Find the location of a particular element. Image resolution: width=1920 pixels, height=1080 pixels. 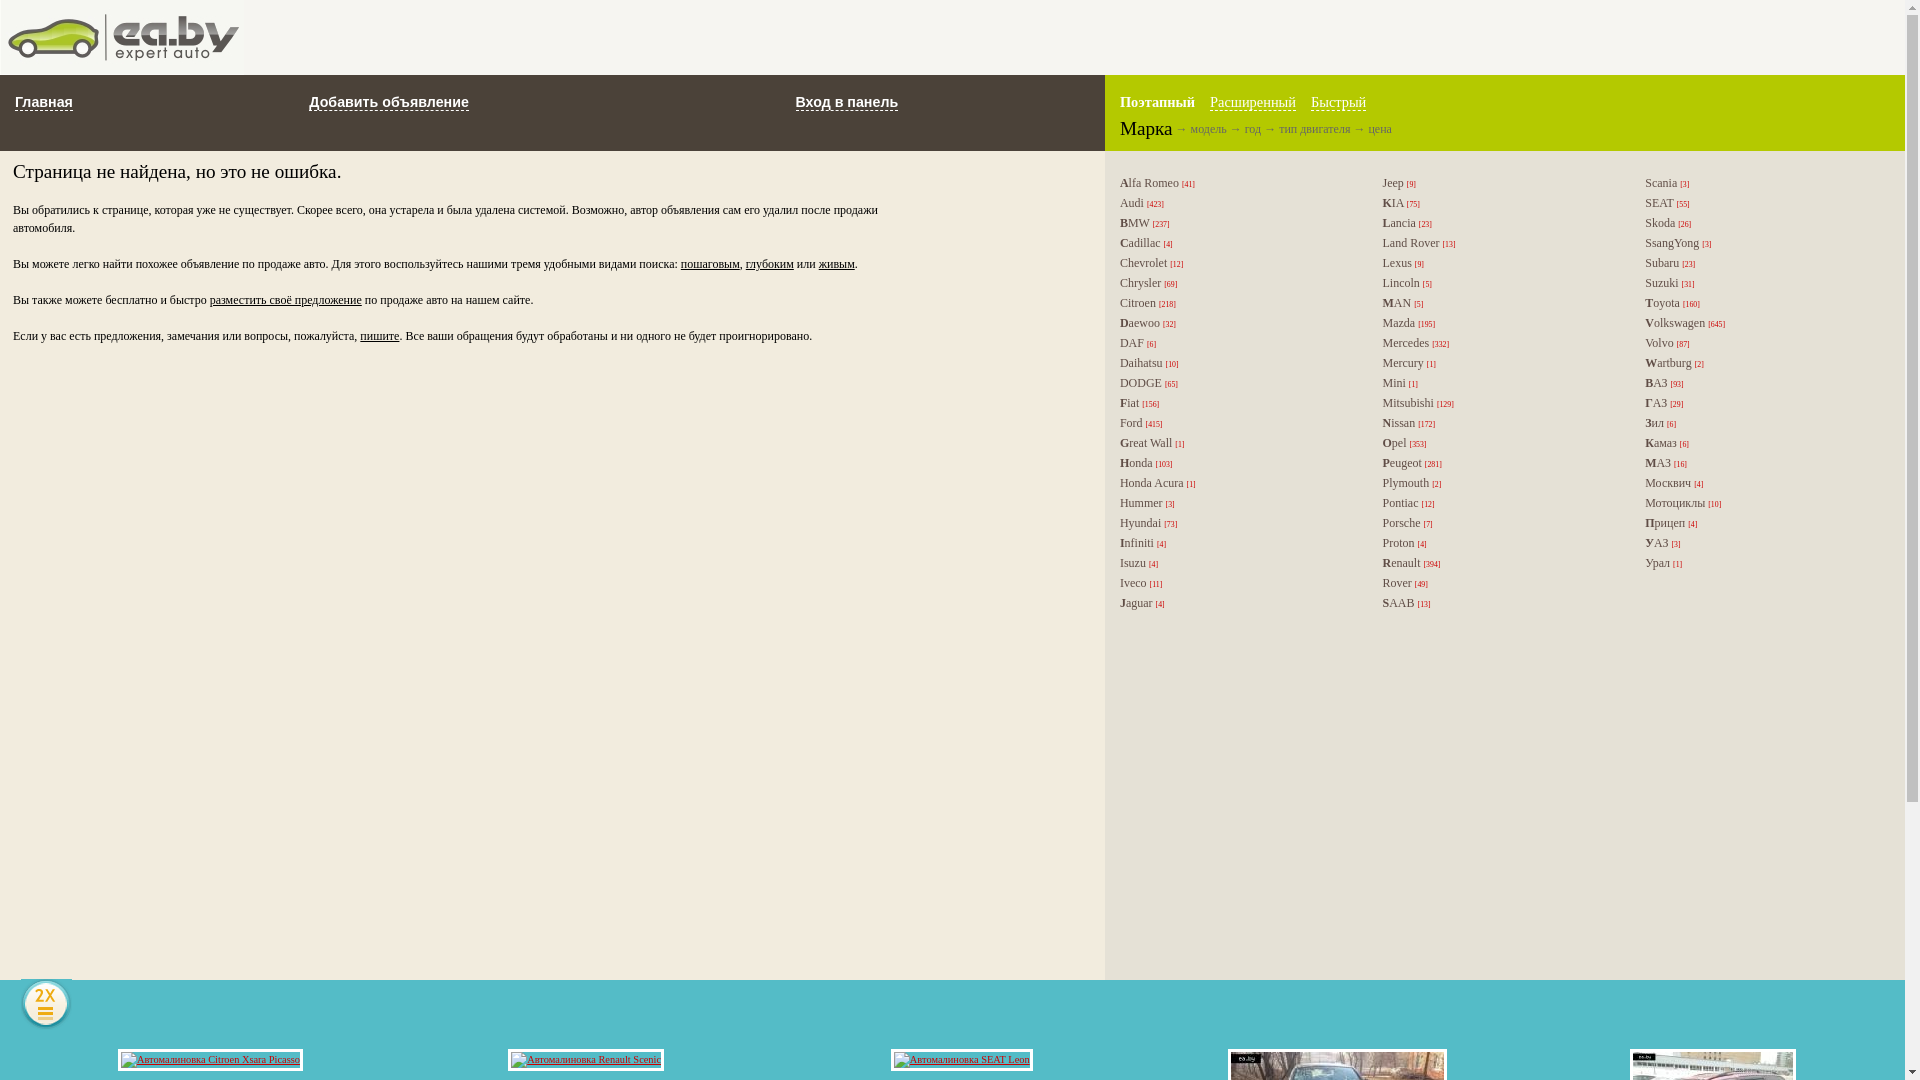

Fiat [156] is located at coordinates (1236, 404).